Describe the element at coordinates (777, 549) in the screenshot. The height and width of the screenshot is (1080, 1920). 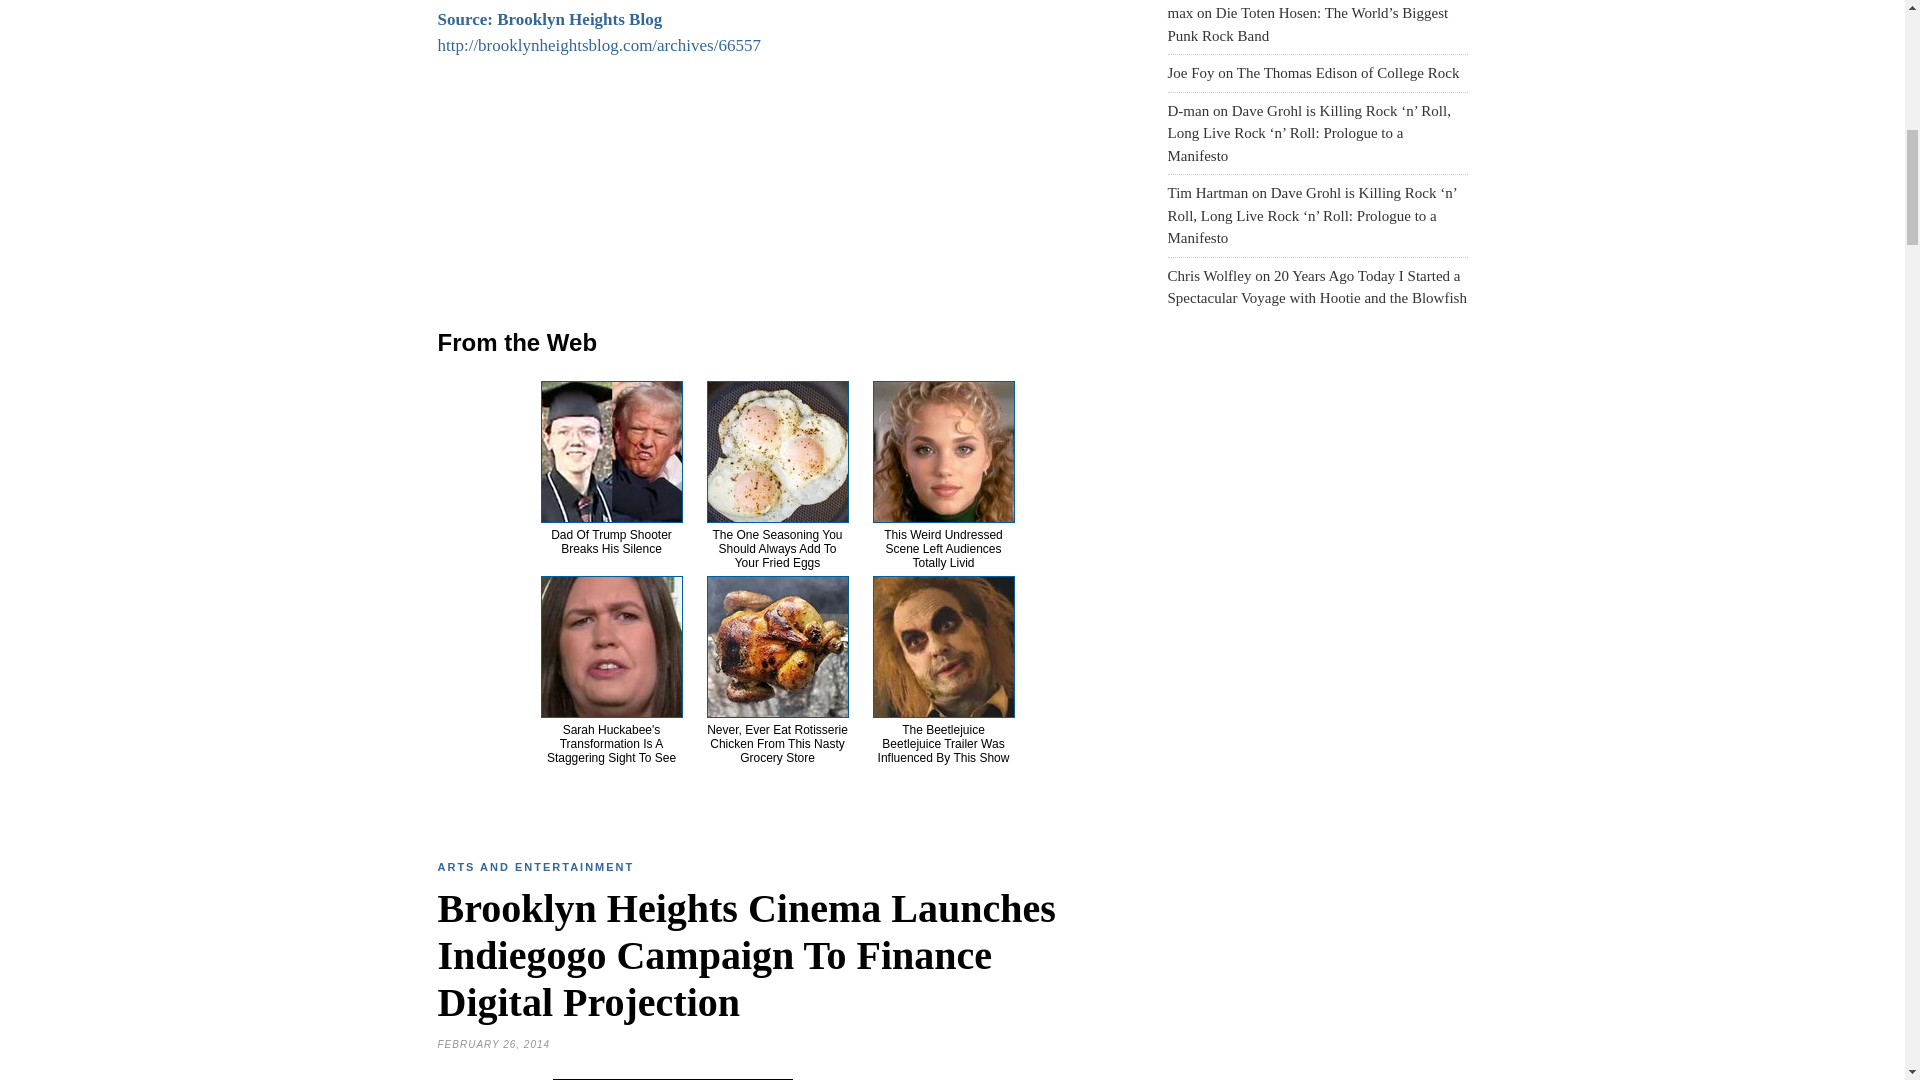
I see `The One Seasoning You Should Always Add To Your Fried Eggs` at that location.